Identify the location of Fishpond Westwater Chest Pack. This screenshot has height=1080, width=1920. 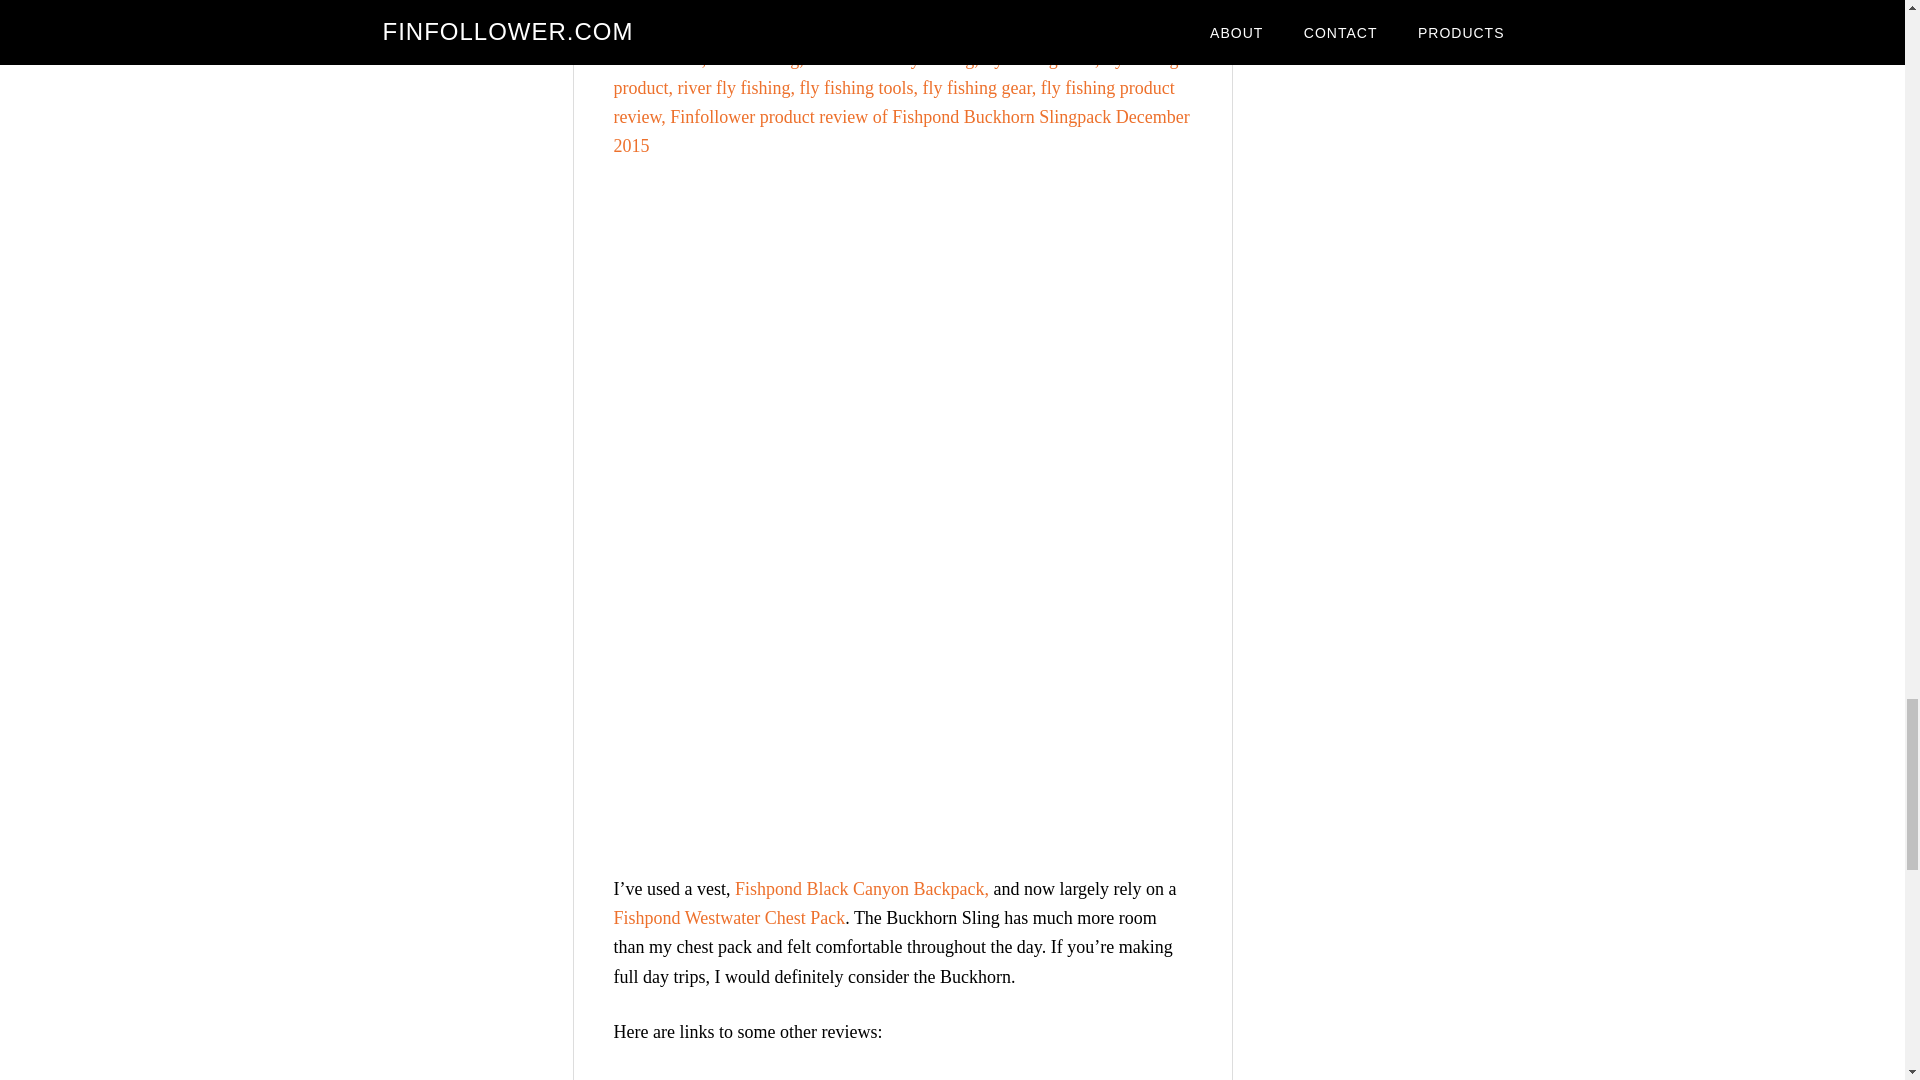
(730, 918).